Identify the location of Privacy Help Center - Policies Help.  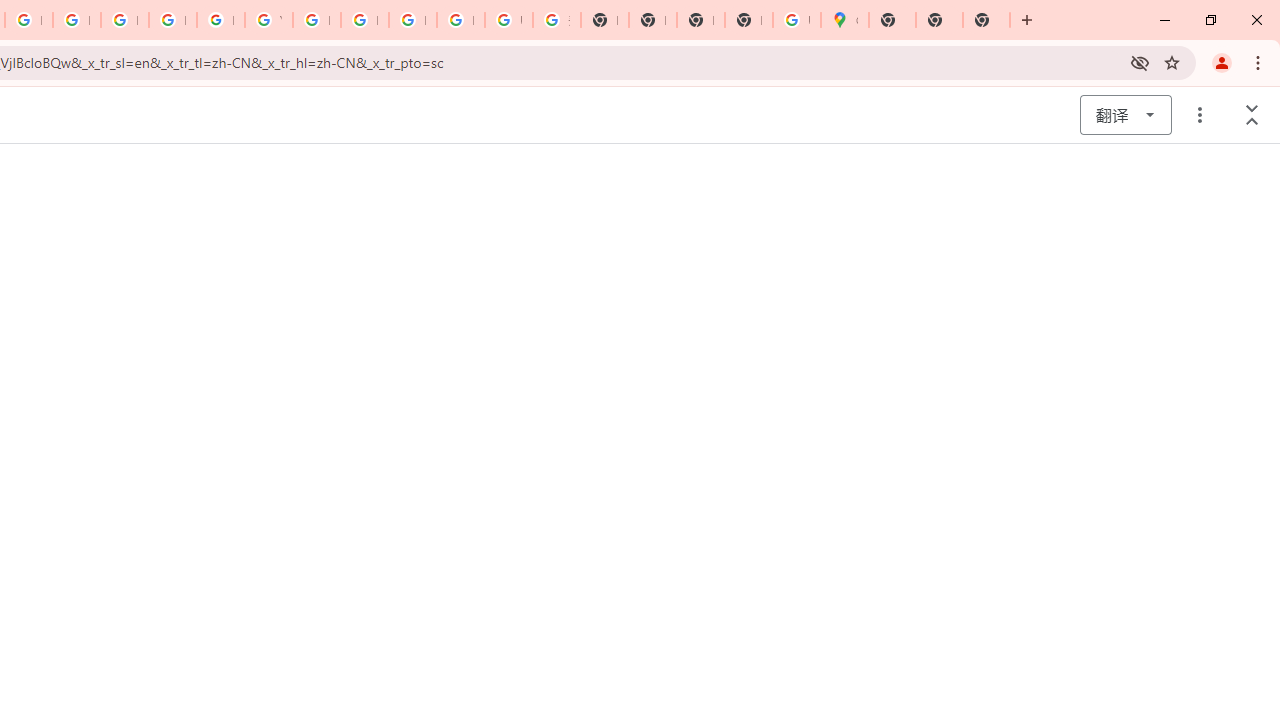
(124, 20).